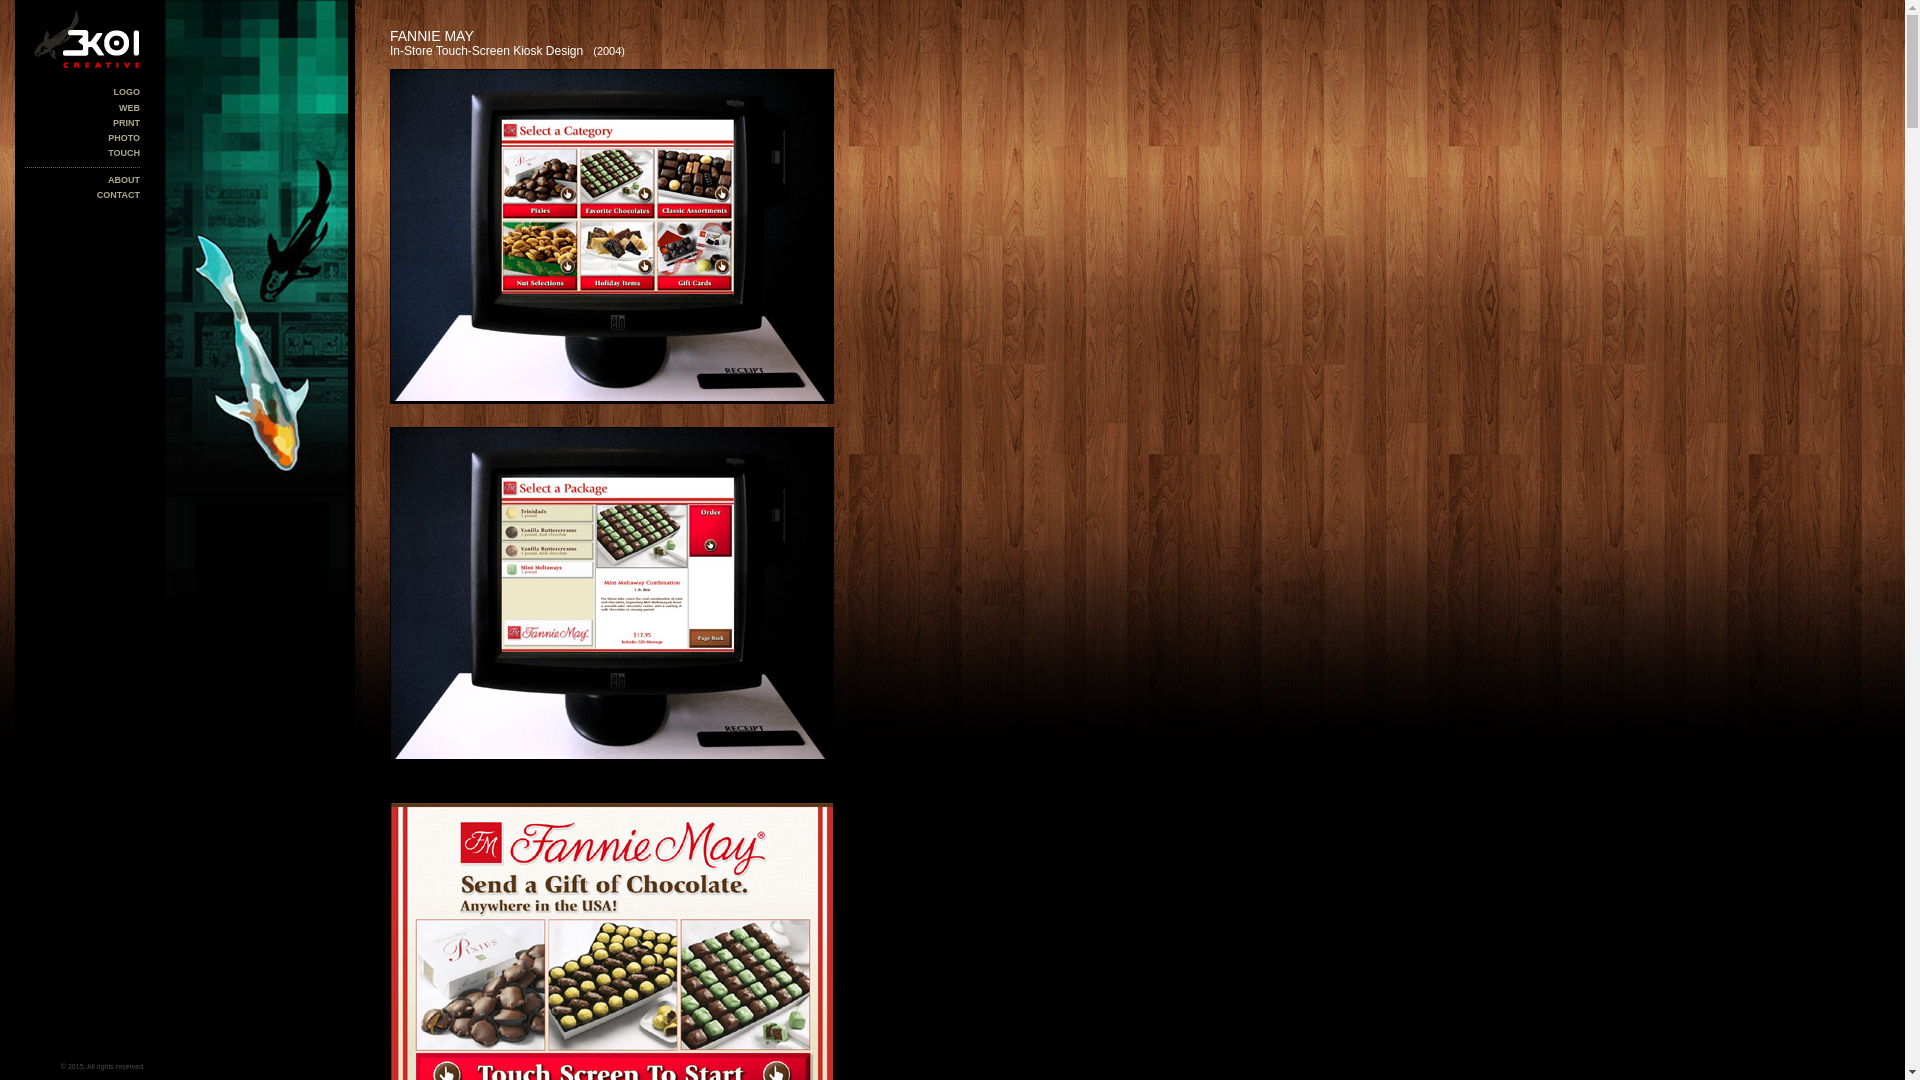 The height and width of the screenshot is (1080, 1920). I want to click on TOUCH, so click(124, 153).